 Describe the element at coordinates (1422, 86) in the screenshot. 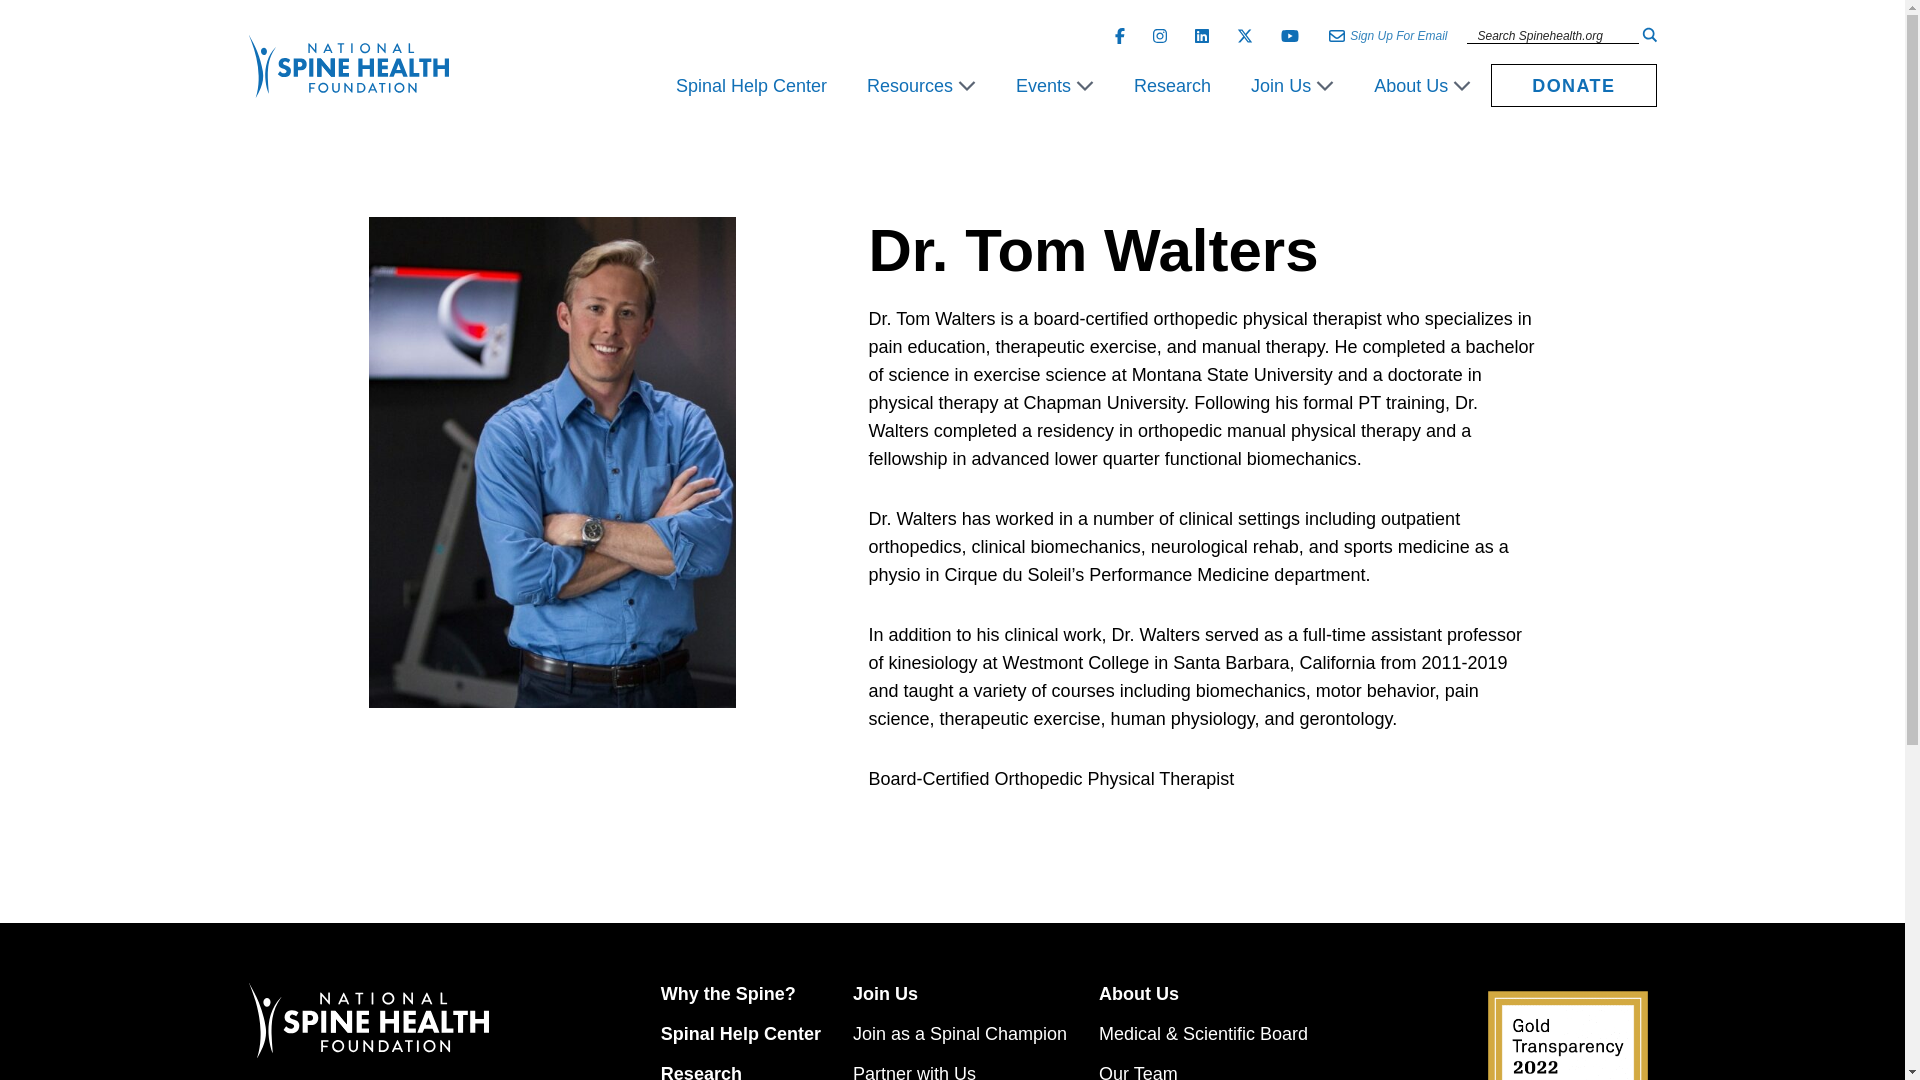

I see `About Us` at that location.